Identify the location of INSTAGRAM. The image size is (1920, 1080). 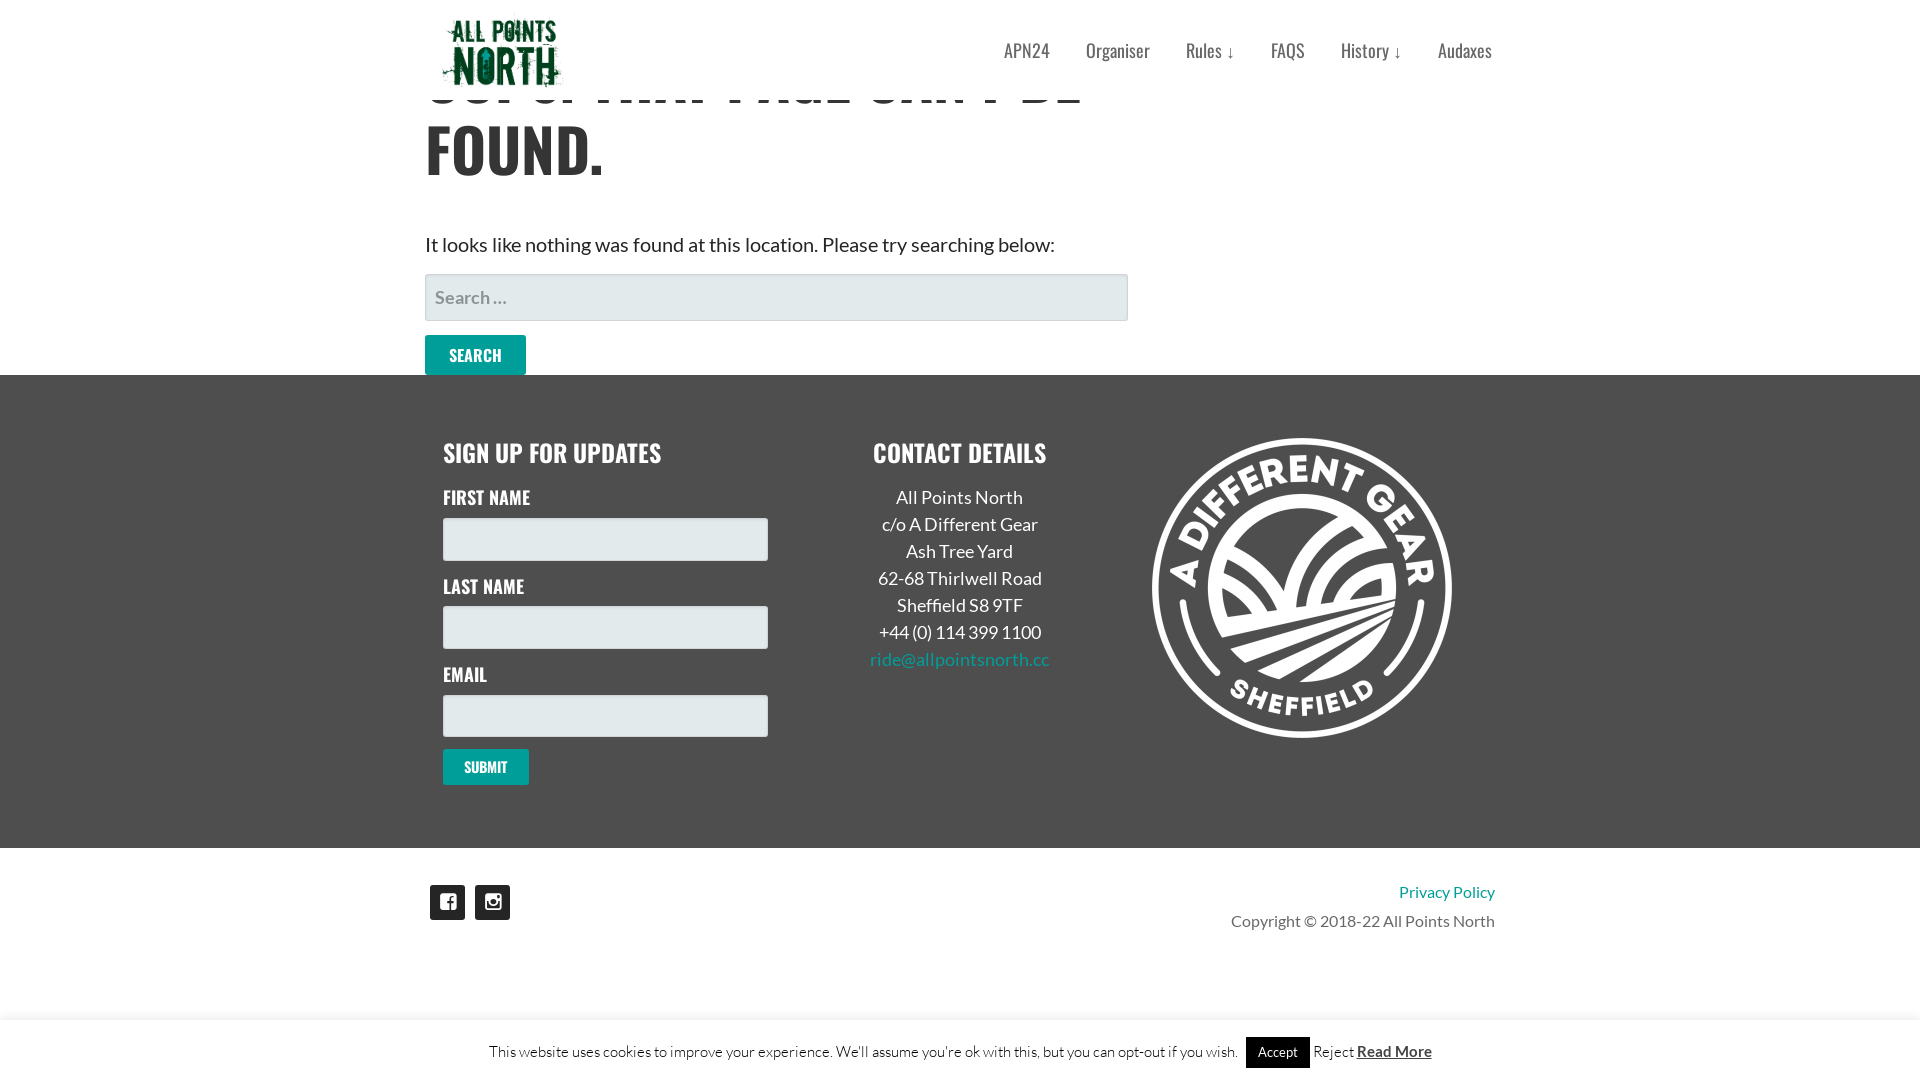
(492, 902).